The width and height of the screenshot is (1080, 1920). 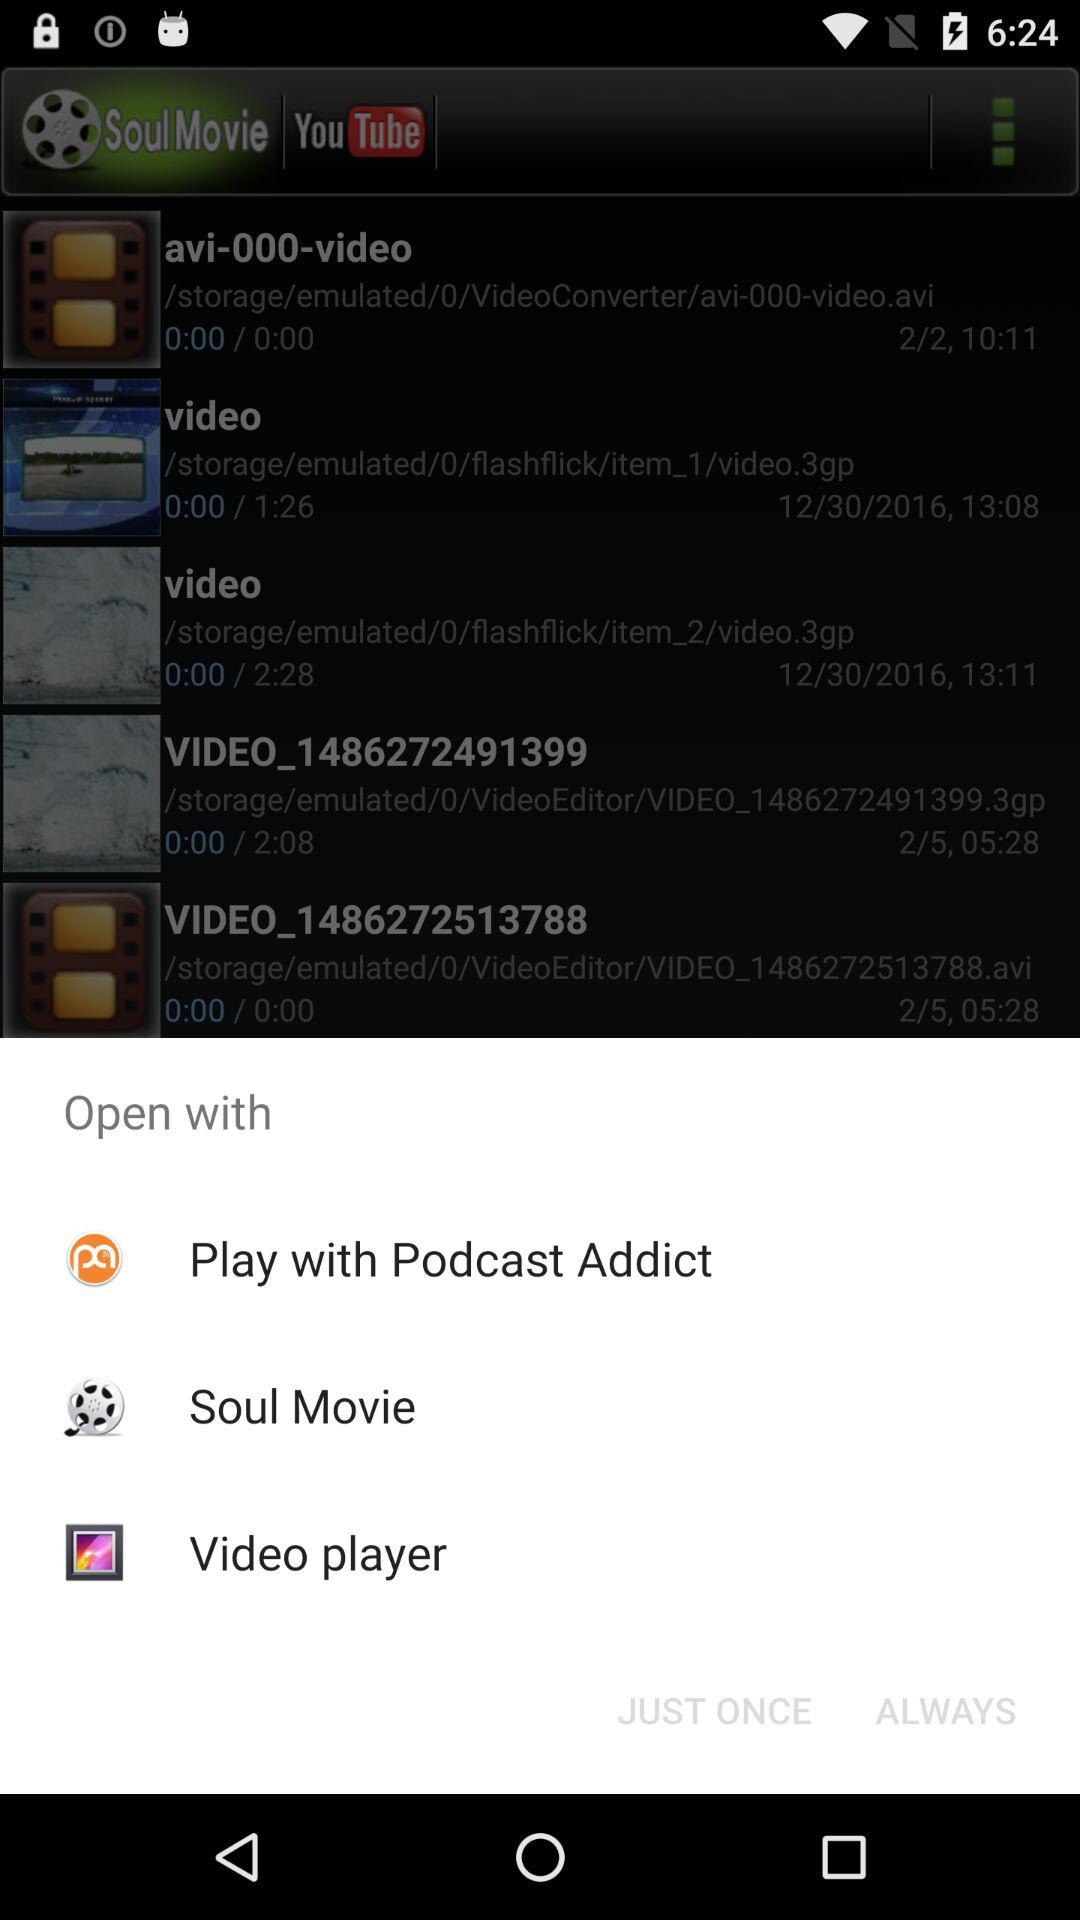 I want to click on scroll to play with podcast item, so click(x=450, y=1258).